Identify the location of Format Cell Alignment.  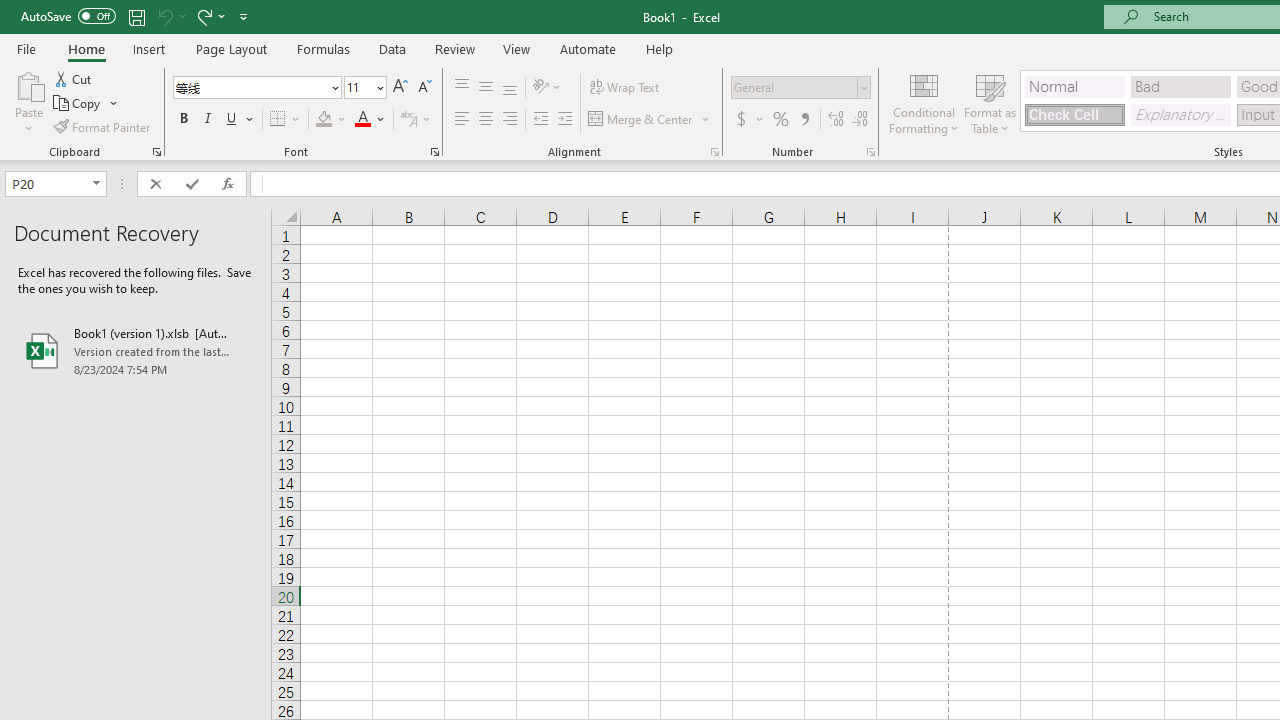
(714, 152).